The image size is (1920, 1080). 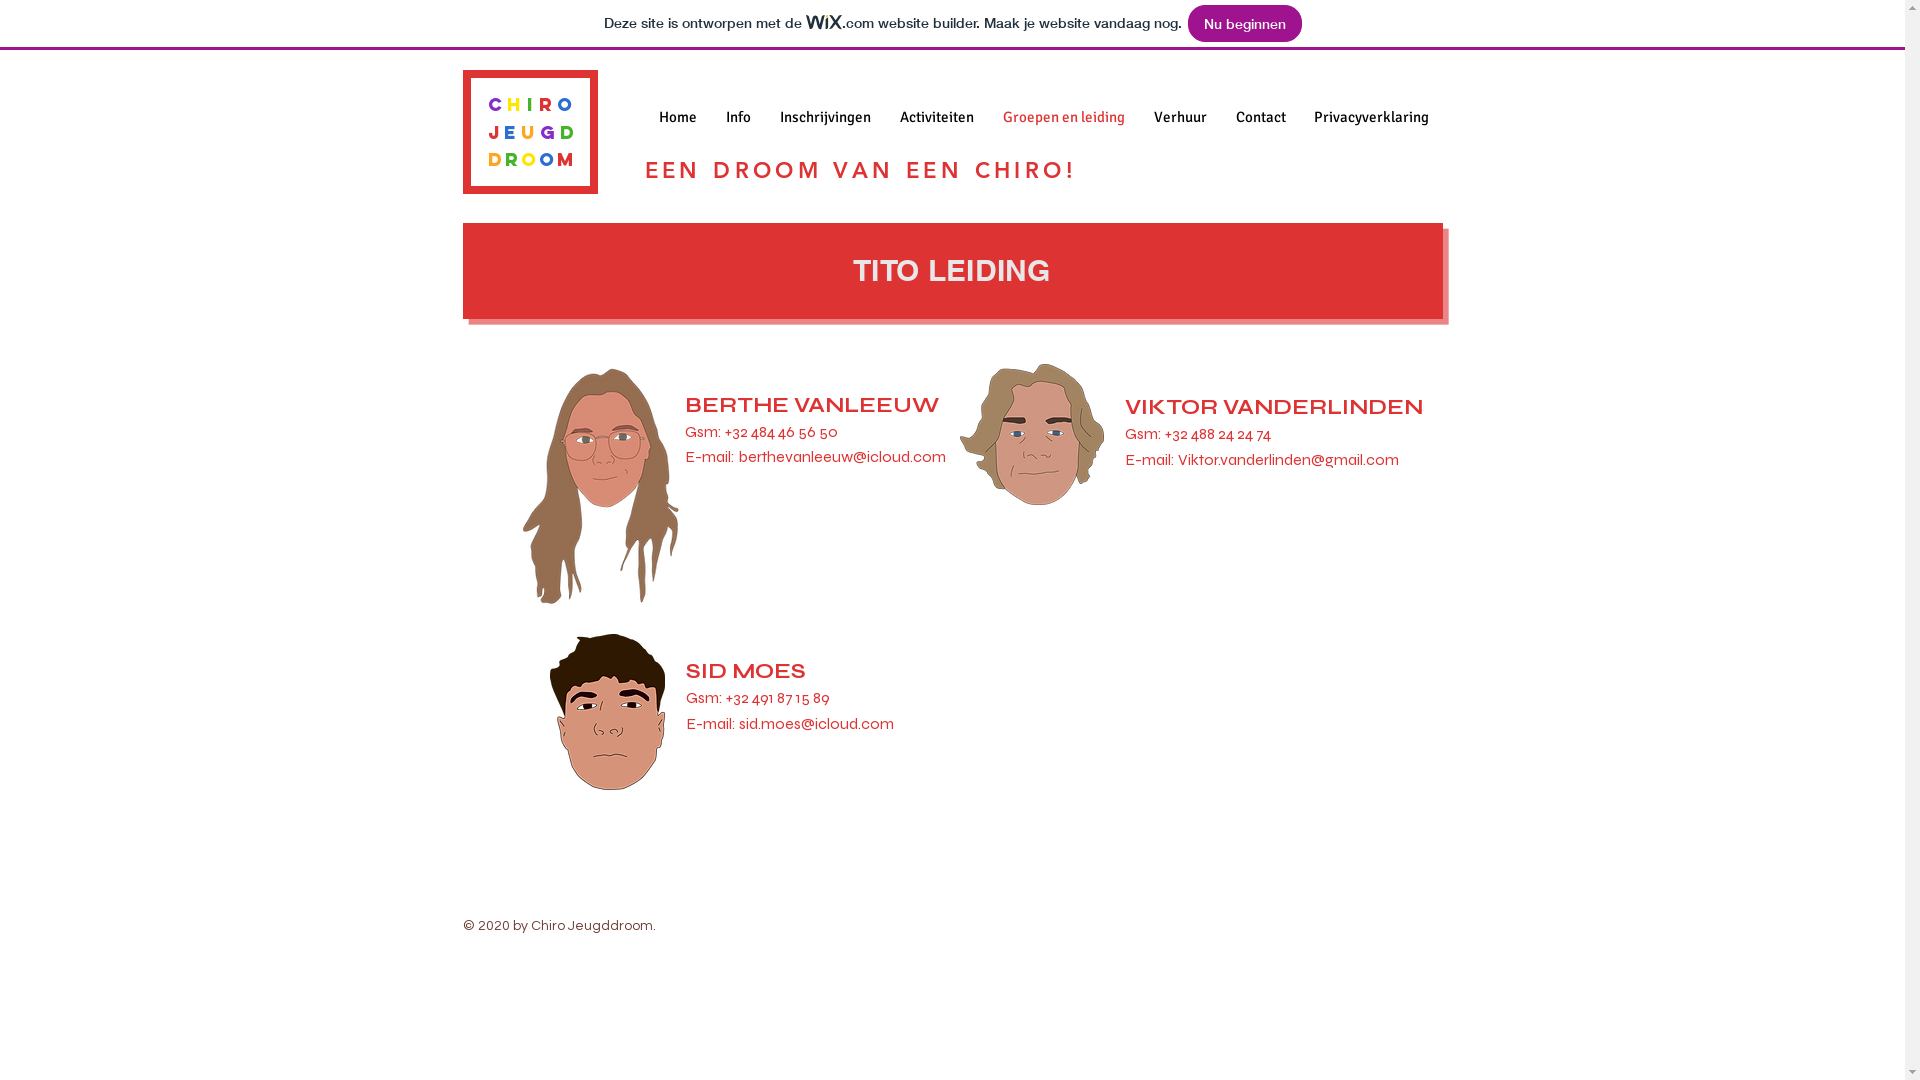 What do you see at coordinates (826, 117) in the screenshot?
I see `Inschrijvingen` at bounding box center [826, 117].